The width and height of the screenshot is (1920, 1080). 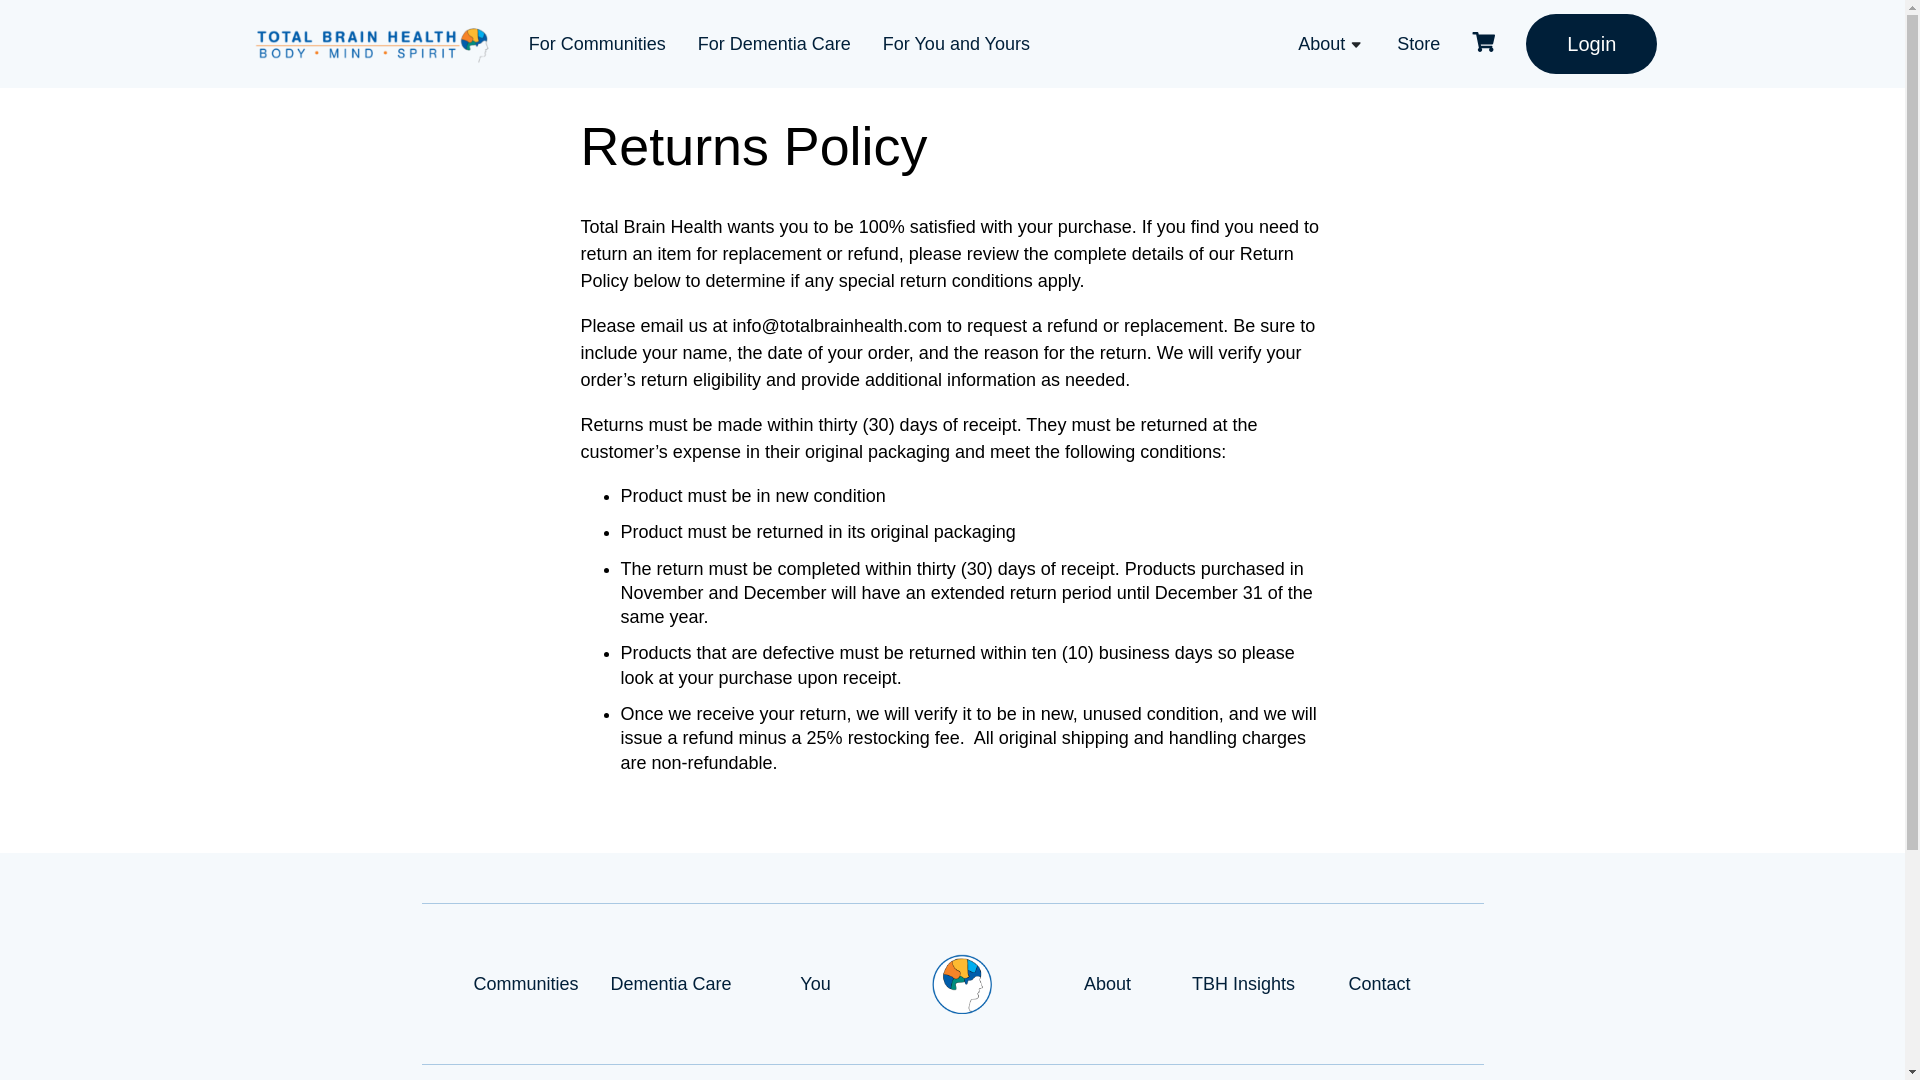 I want to click on Login, so click(x=1591, y=44).